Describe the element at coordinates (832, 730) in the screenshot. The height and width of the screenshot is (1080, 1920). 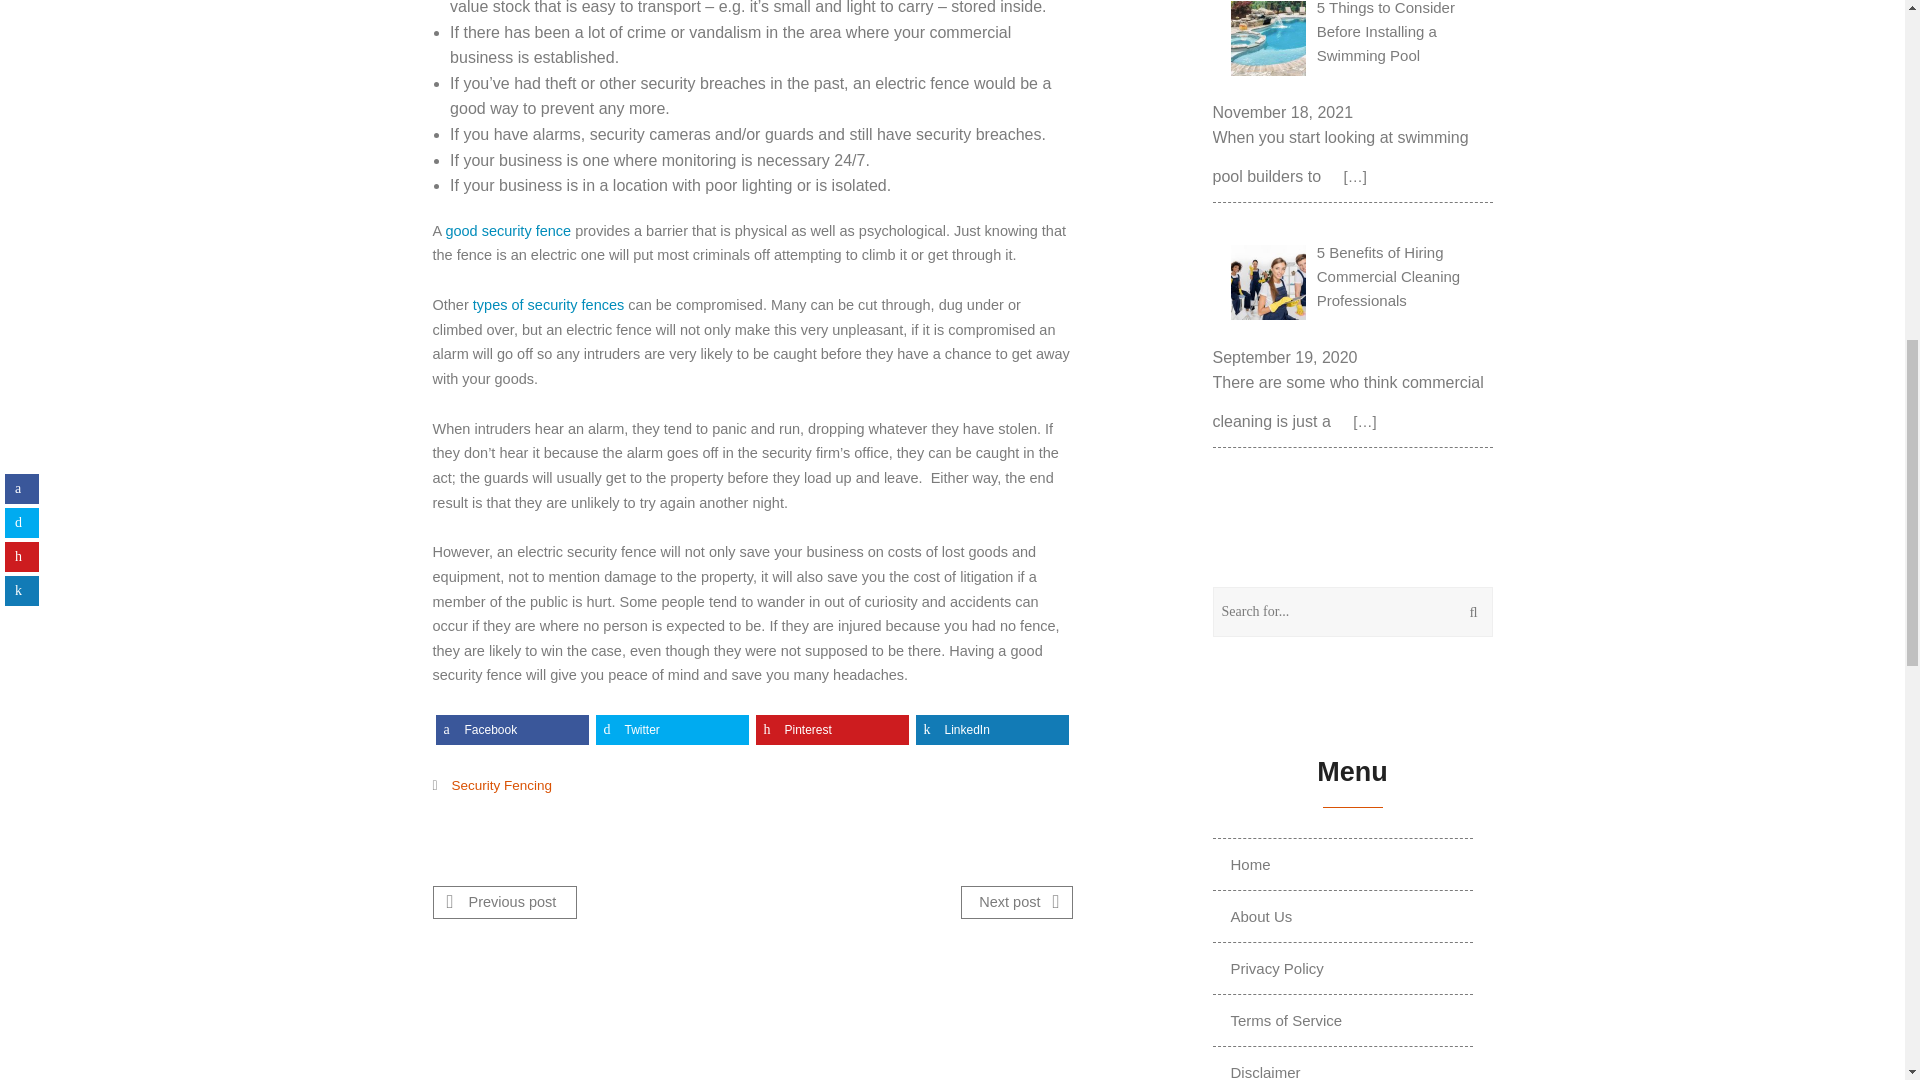
I see `Pinterest` at that location.